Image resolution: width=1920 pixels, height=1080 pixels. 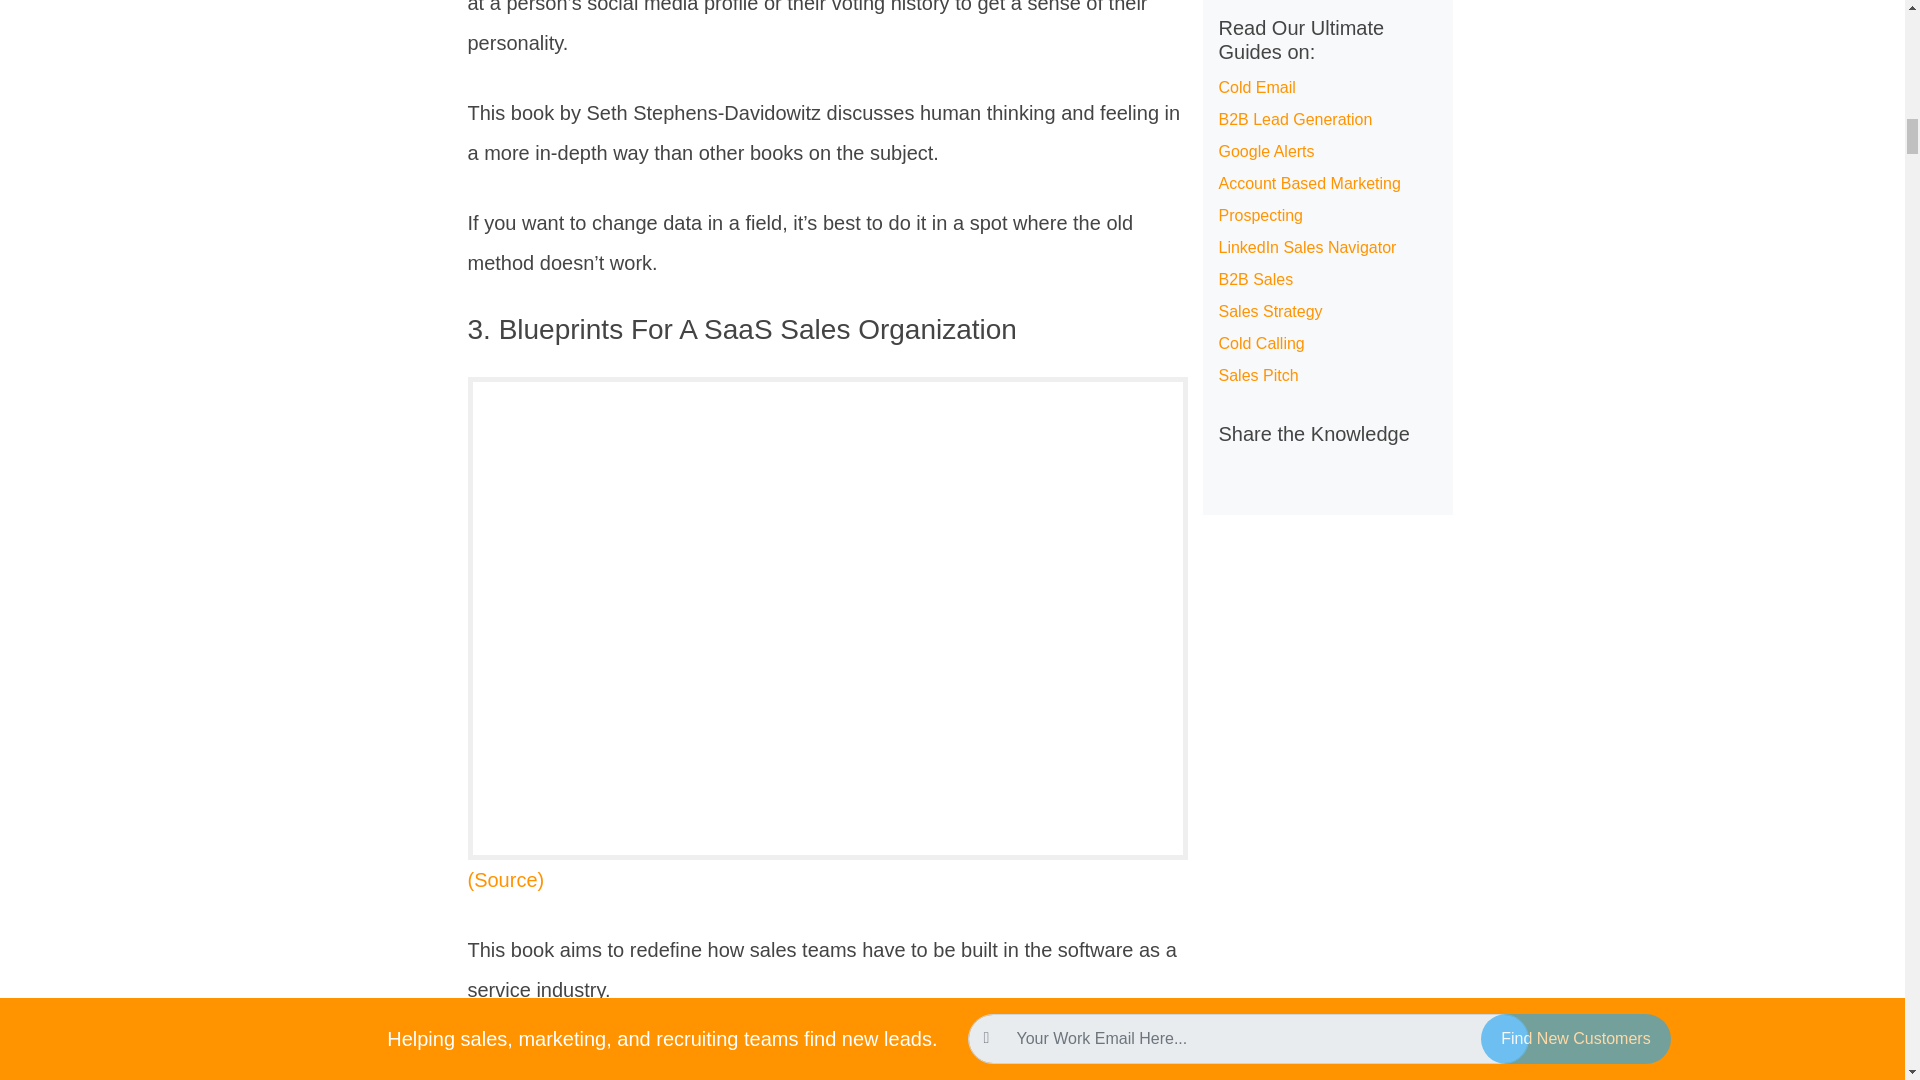 I want to click on Sales Team, so click(x=771, y=1060).